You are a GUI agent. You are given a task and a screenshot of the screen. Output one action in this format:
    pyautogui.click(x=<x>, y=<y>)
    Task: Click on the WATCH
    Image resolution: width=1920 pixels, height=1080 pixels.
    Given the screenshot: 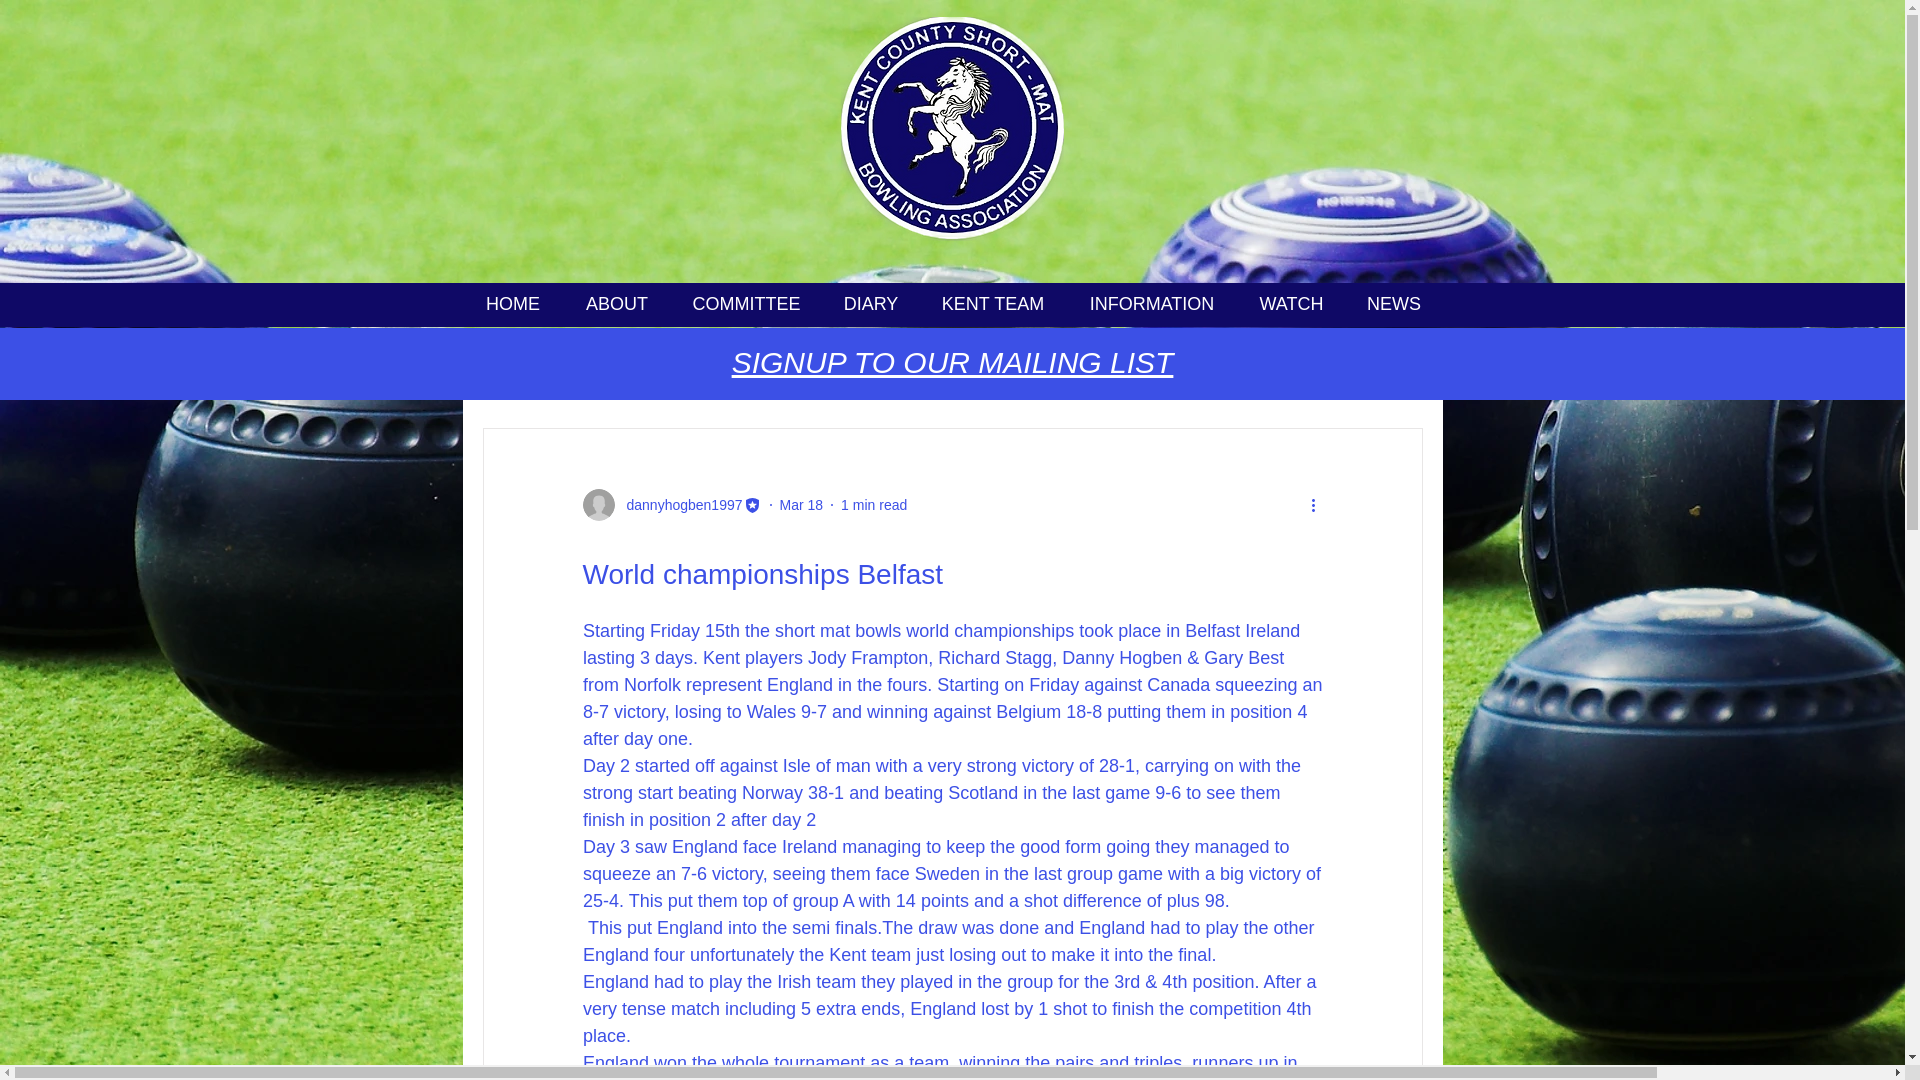 What is the action you would take?
    pyautogui.click(x=1292, y=304)
    